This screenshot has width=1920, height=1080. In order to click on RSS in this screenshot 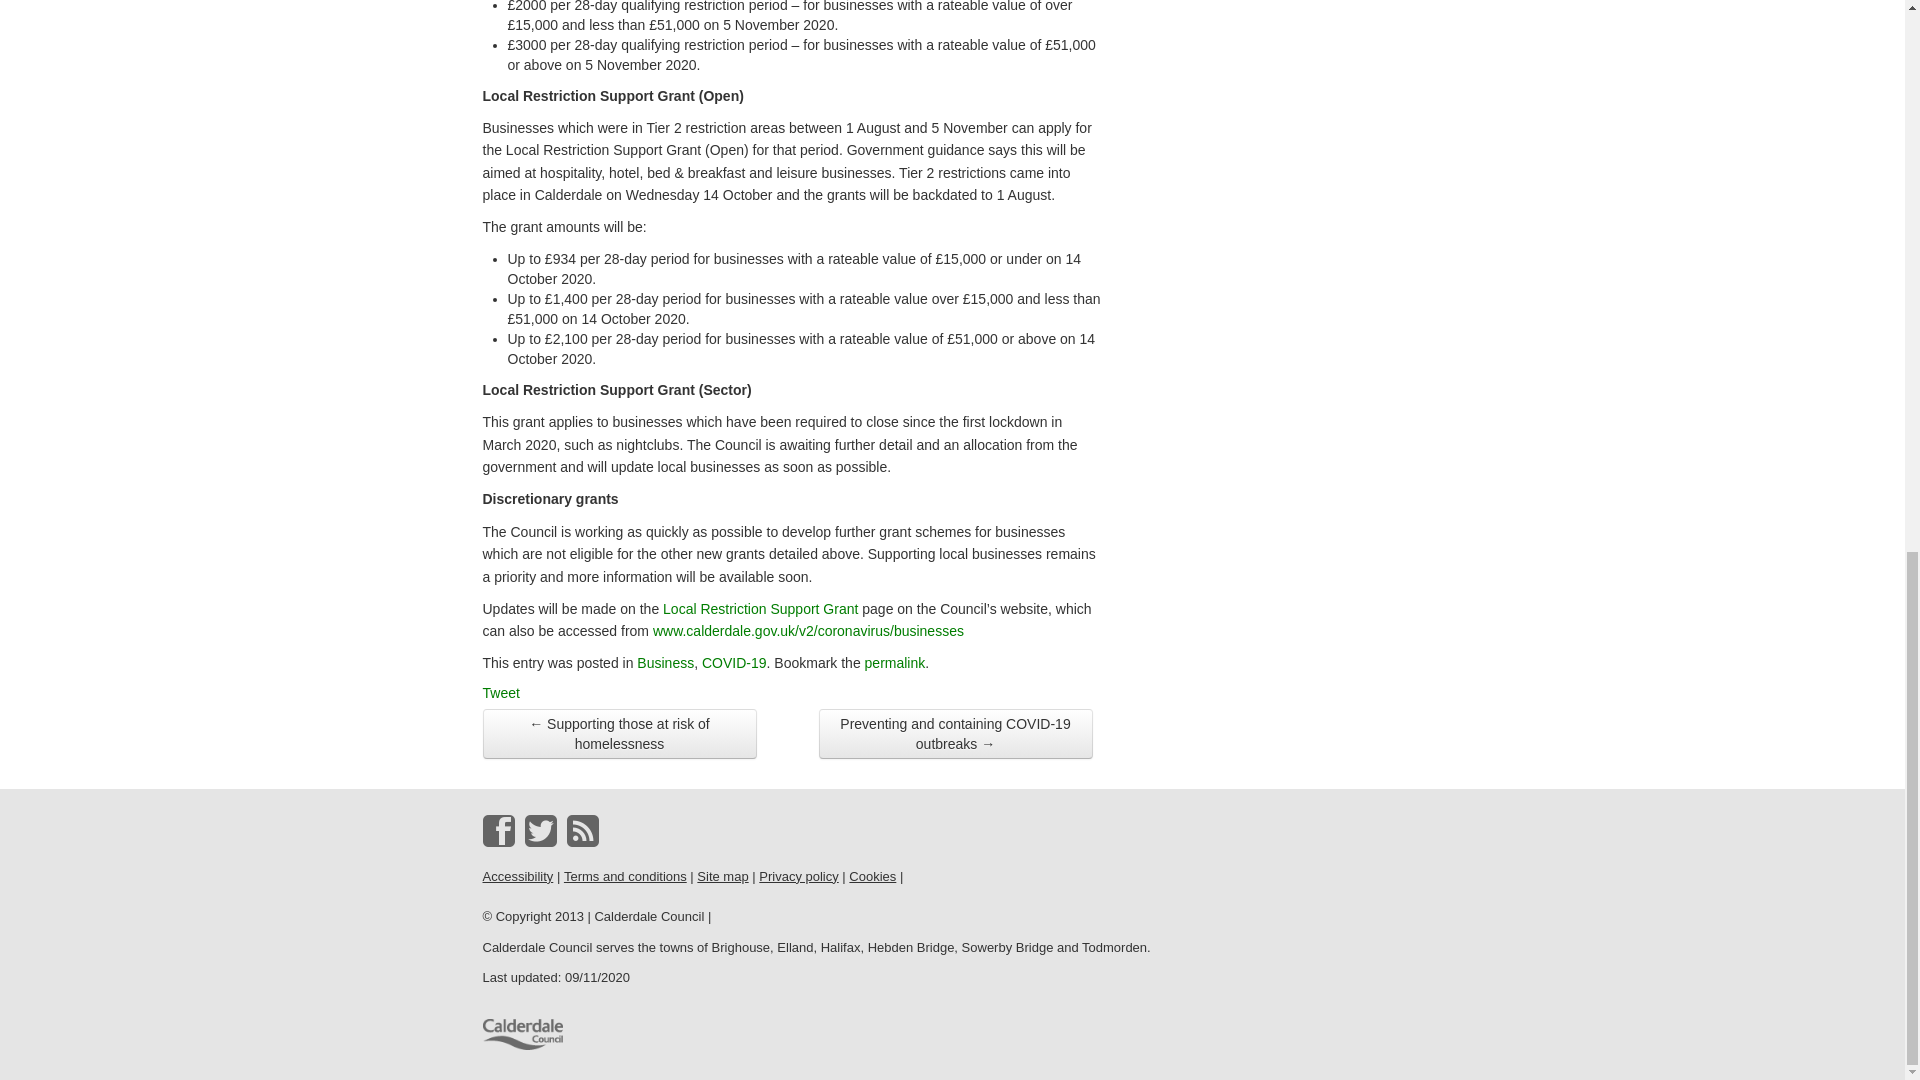, I will do `click(582, 830)`.